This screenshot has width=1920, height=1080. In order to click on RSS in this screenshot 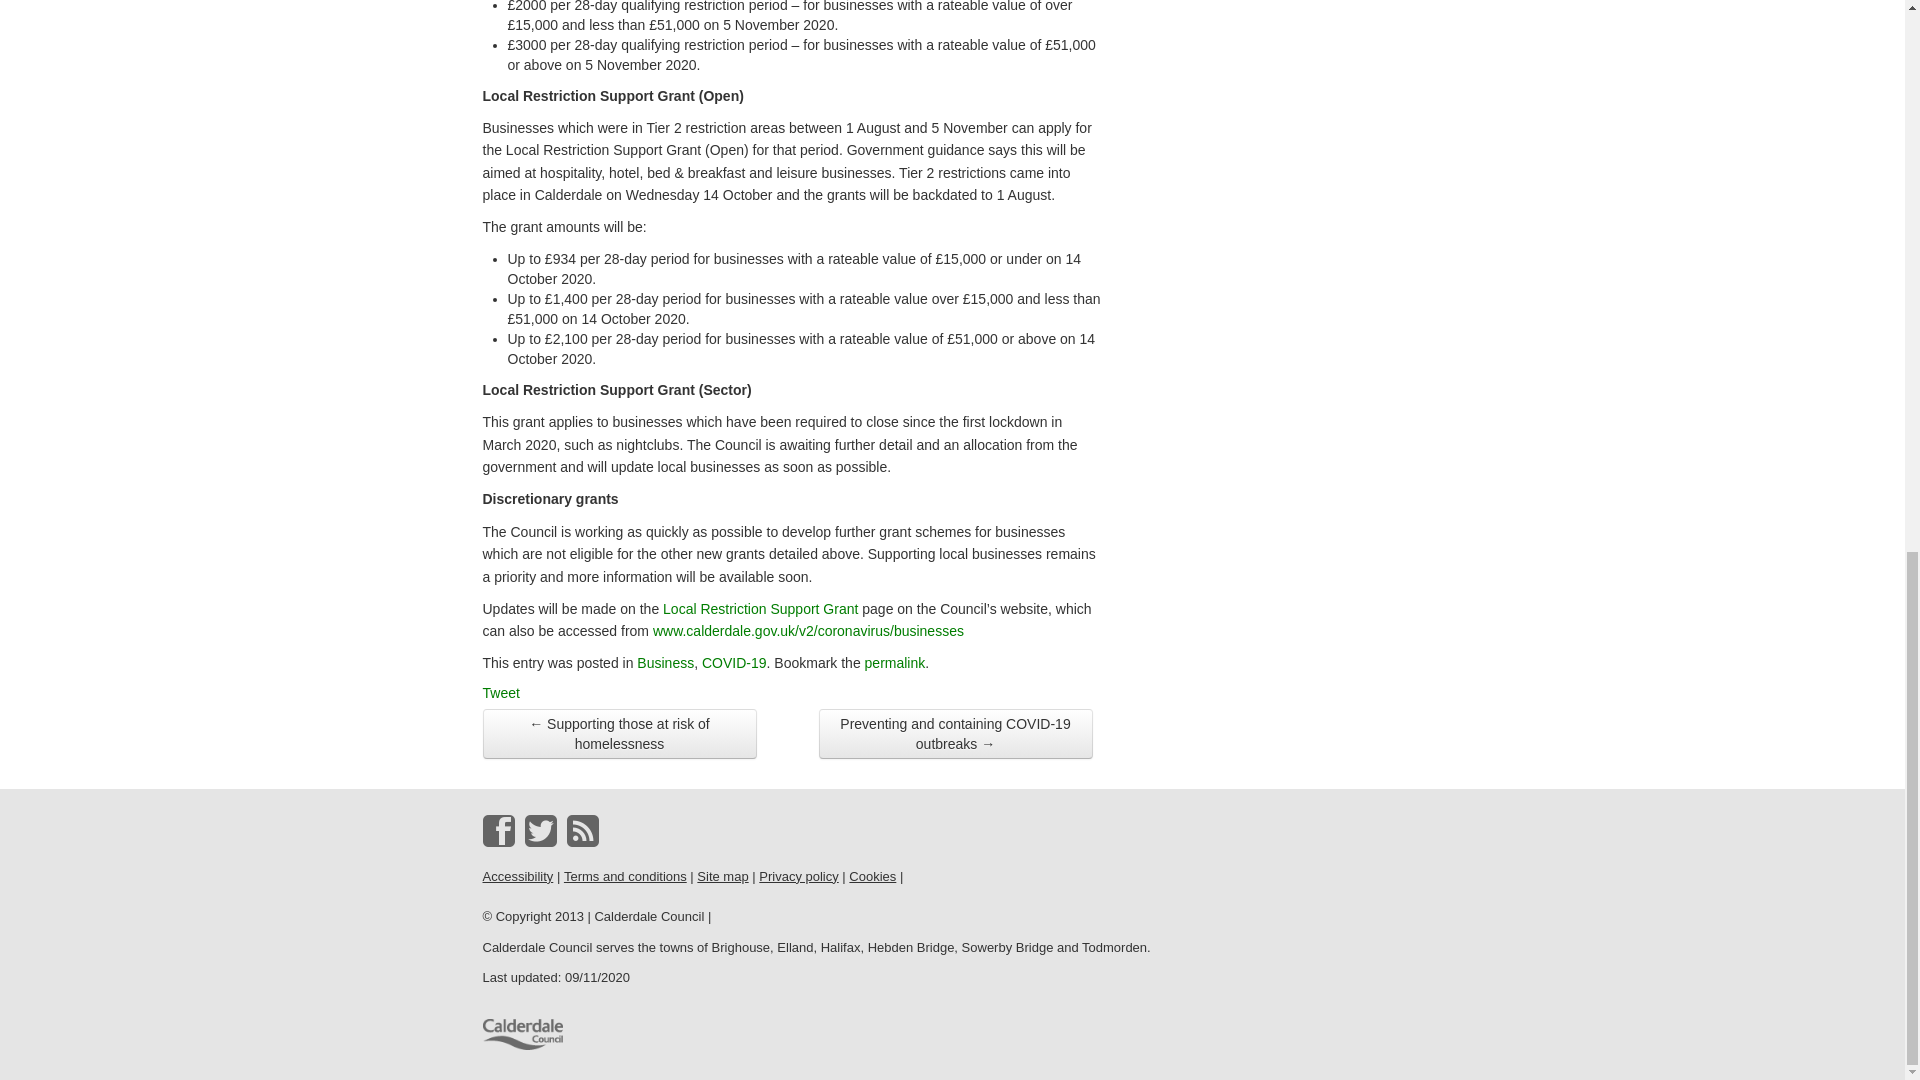, I will do `click(582, 830)`.